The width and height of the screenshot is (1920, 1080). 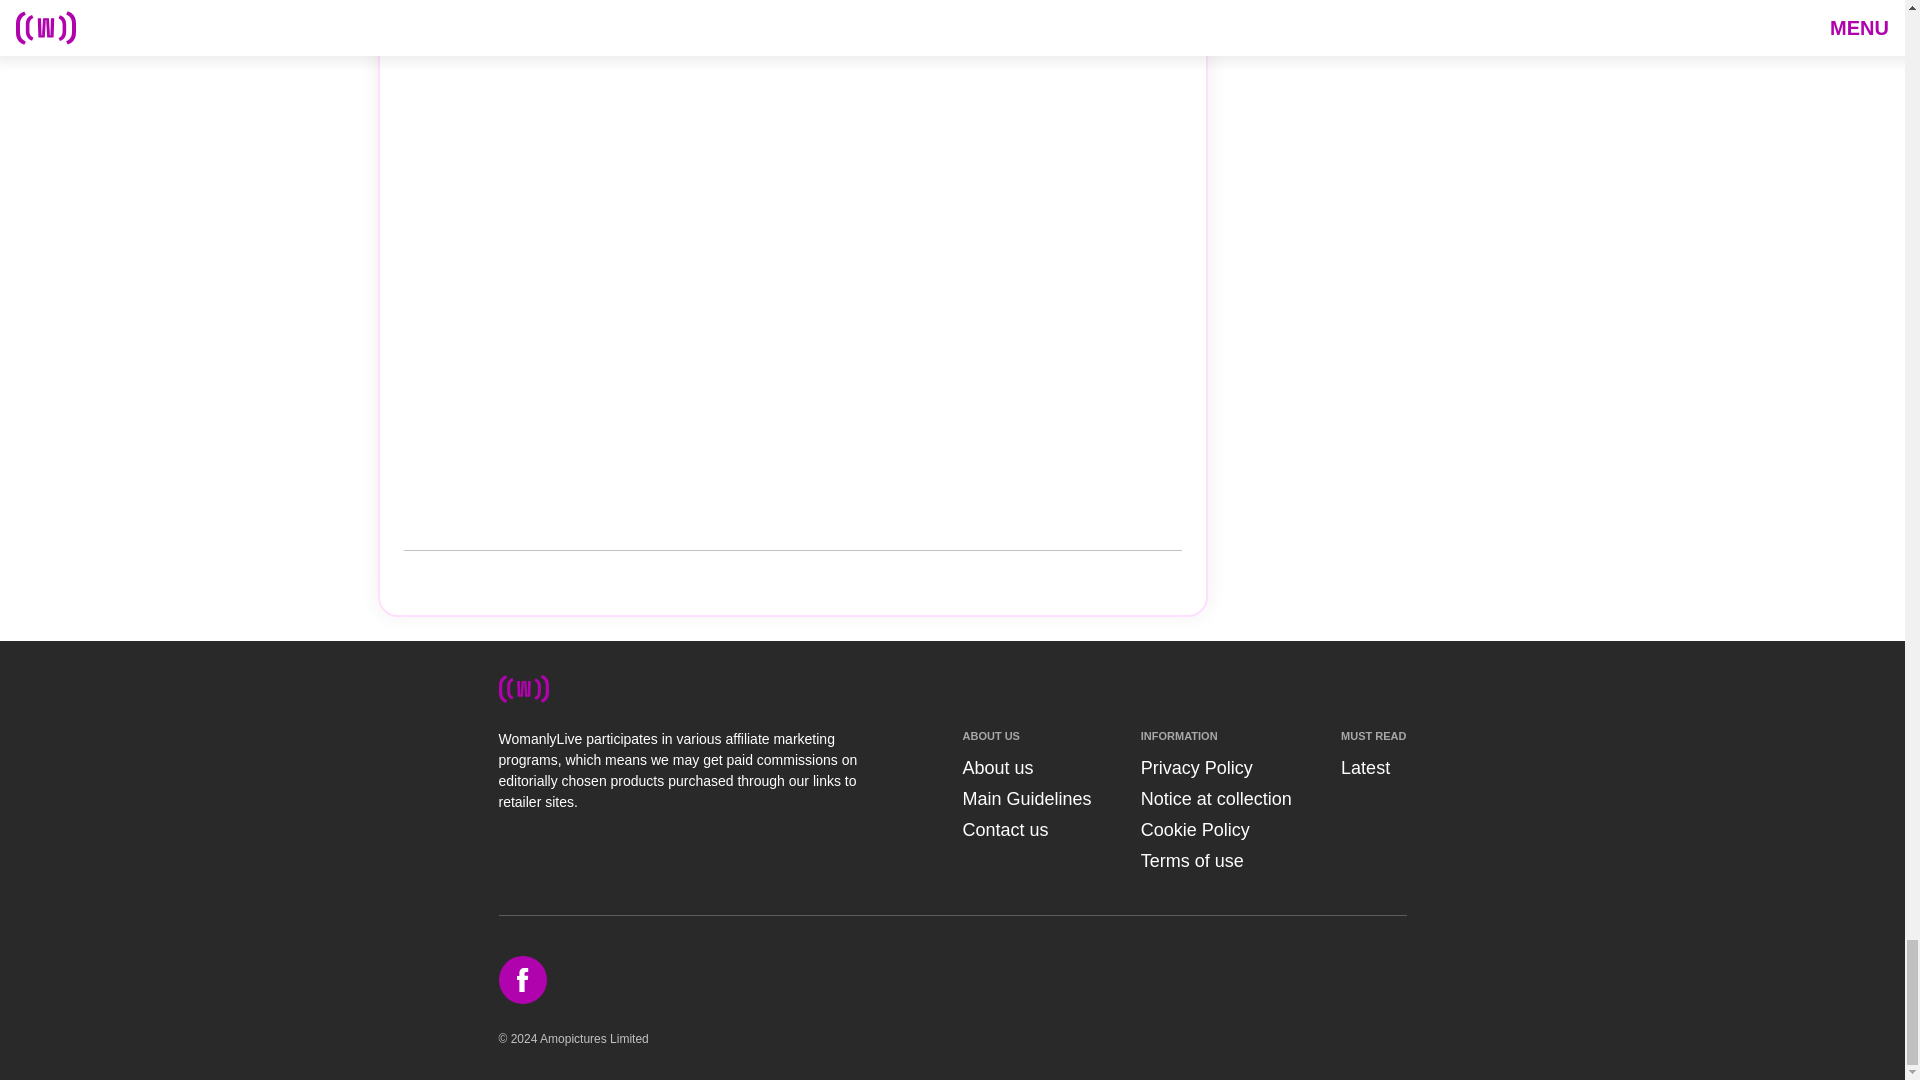 I want to click on Contact us, so click(x=1004, y=830).